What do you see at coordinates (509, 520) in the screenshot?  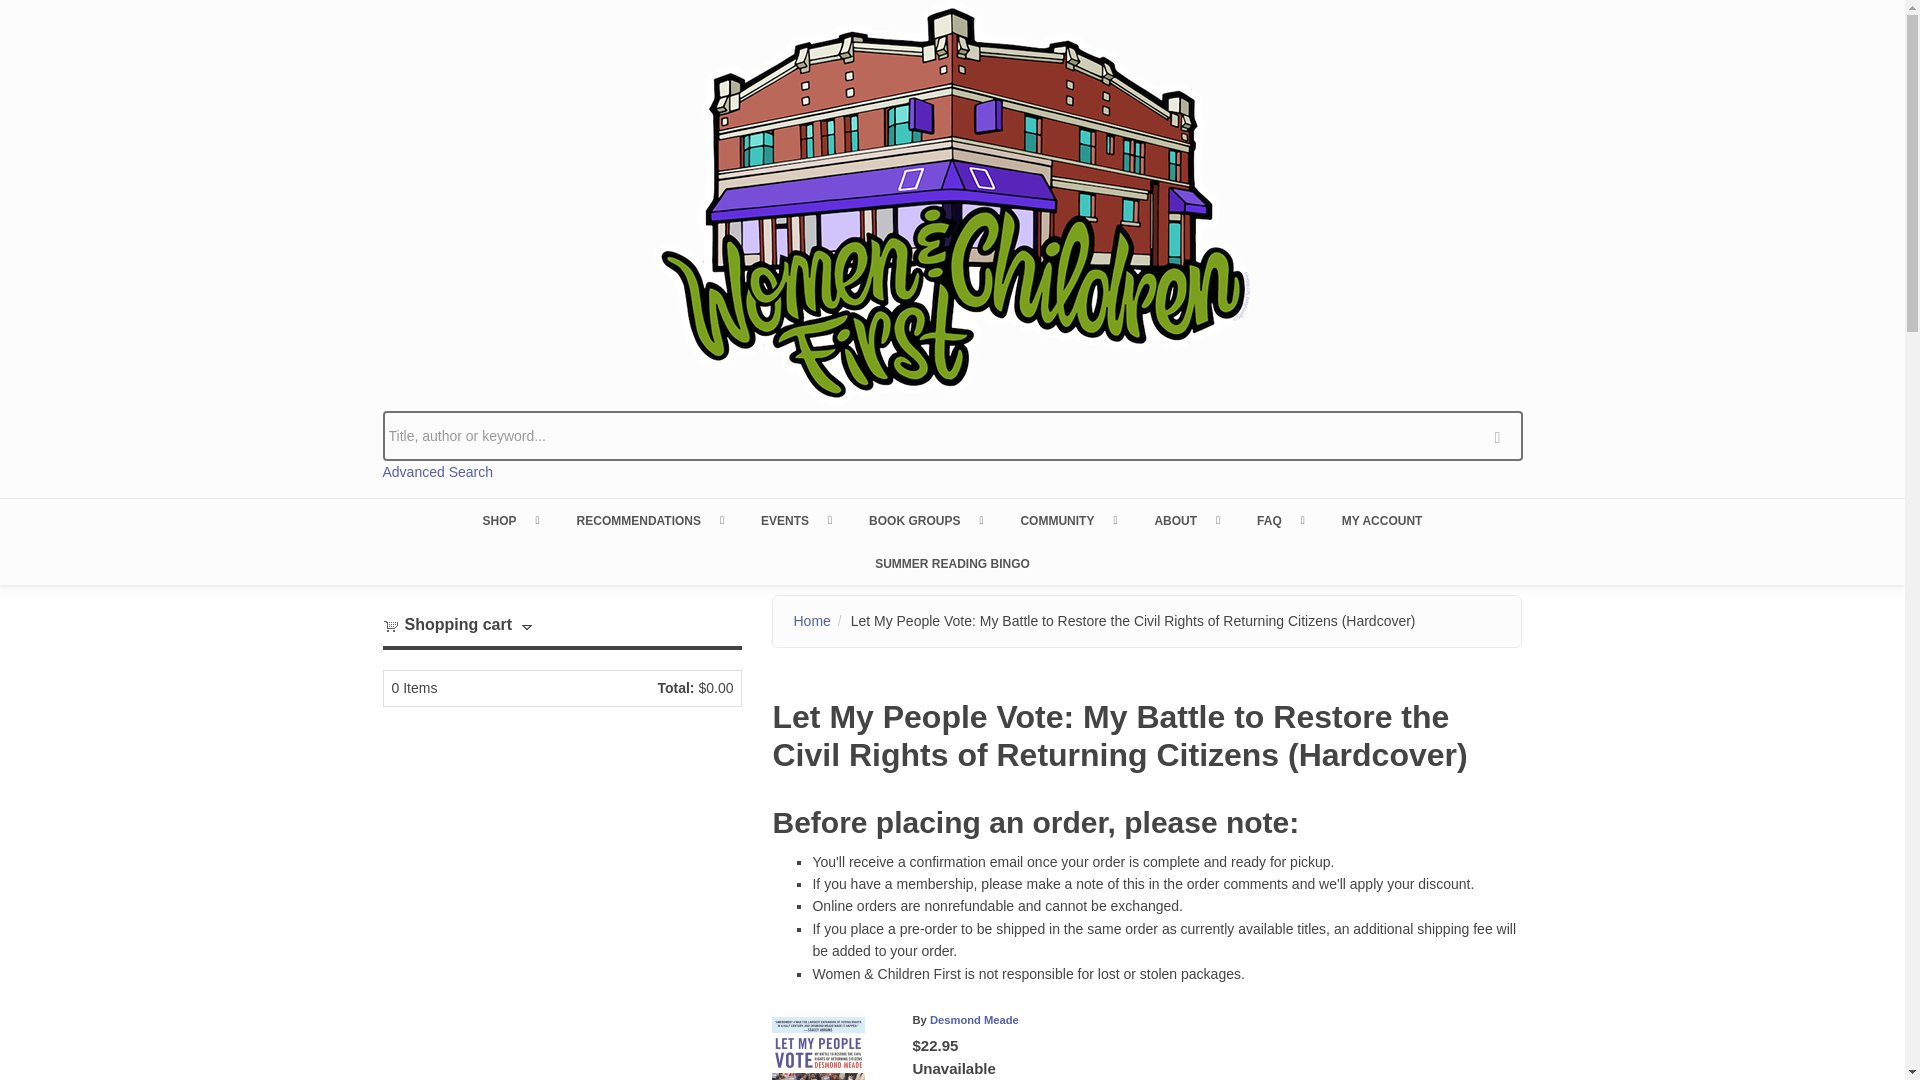 I see `SHOP` at bounding box center [509, 520].